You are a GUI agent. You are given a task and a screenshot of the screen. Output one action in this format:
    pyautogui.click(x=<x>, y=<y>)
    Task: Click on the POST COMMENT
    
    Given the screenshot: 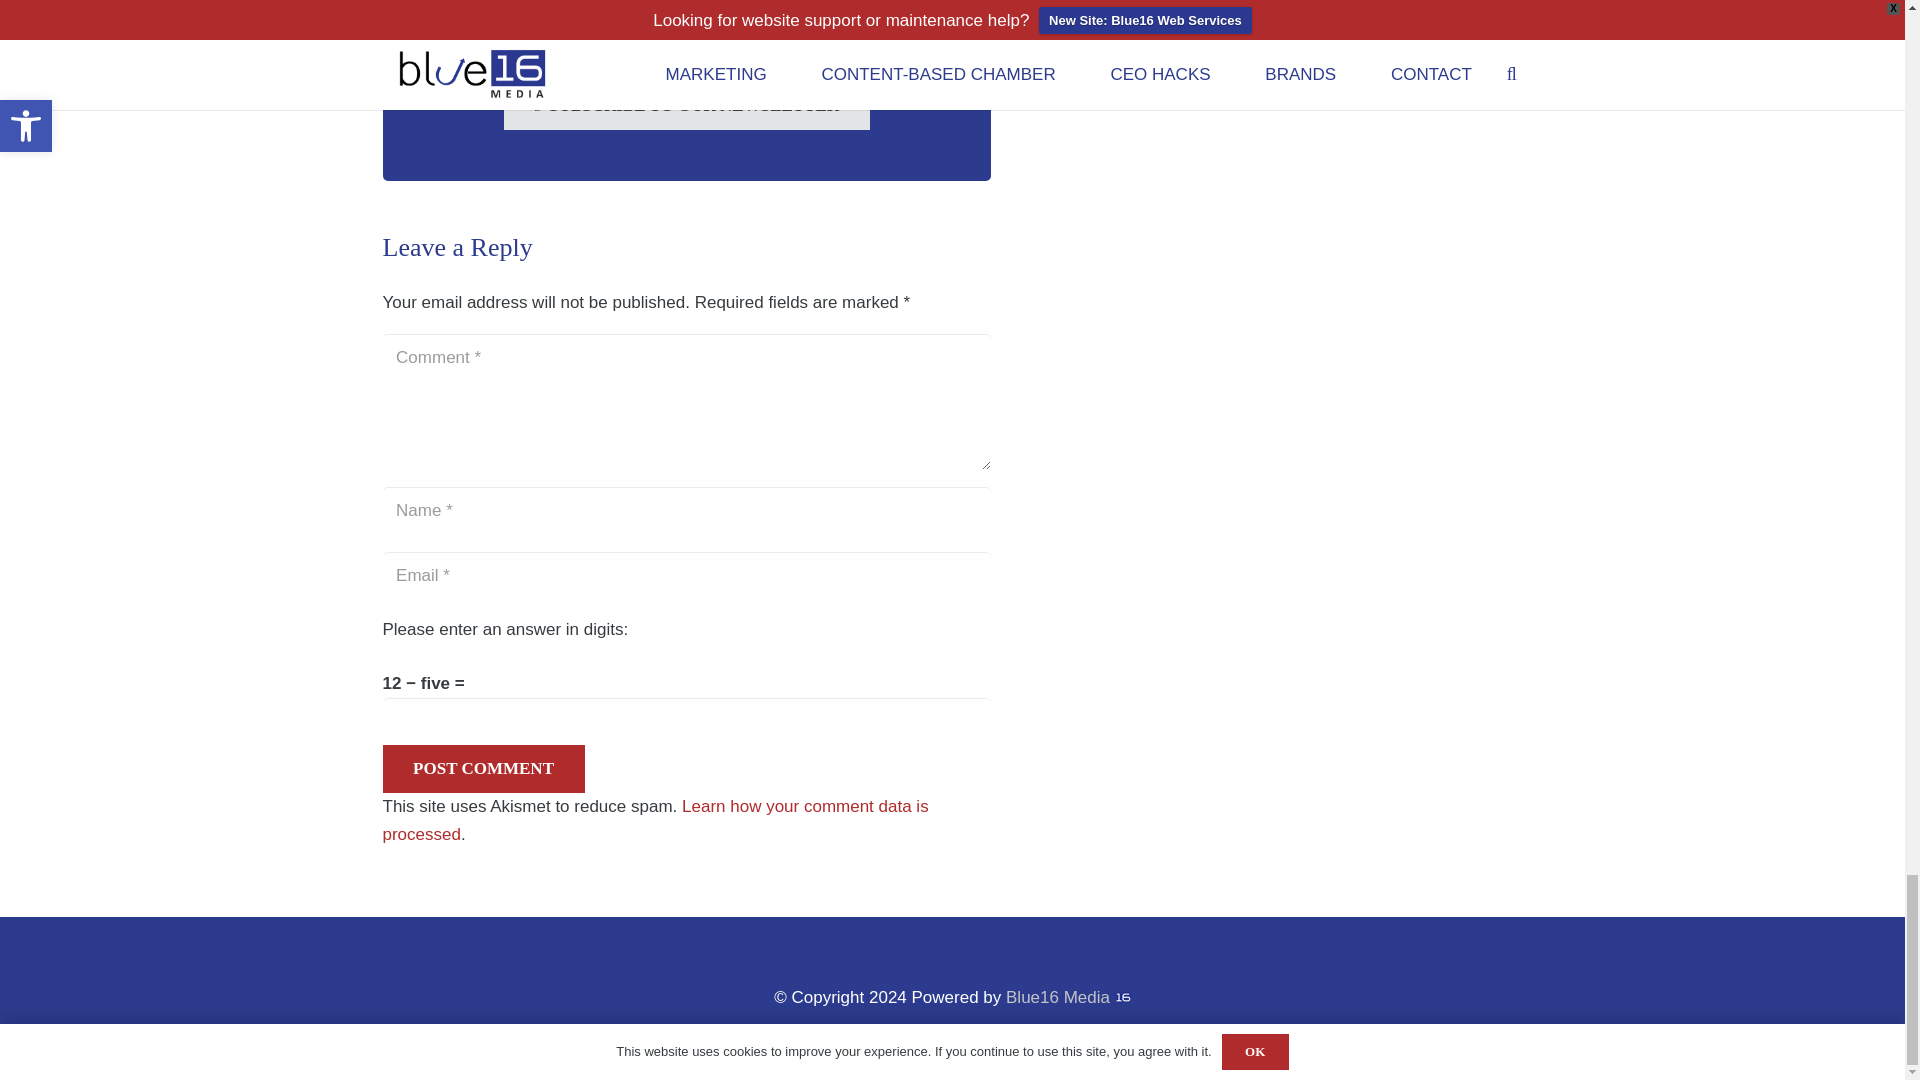 What is the action you would take?
    pyautogui.click(x=482, y=768)
    